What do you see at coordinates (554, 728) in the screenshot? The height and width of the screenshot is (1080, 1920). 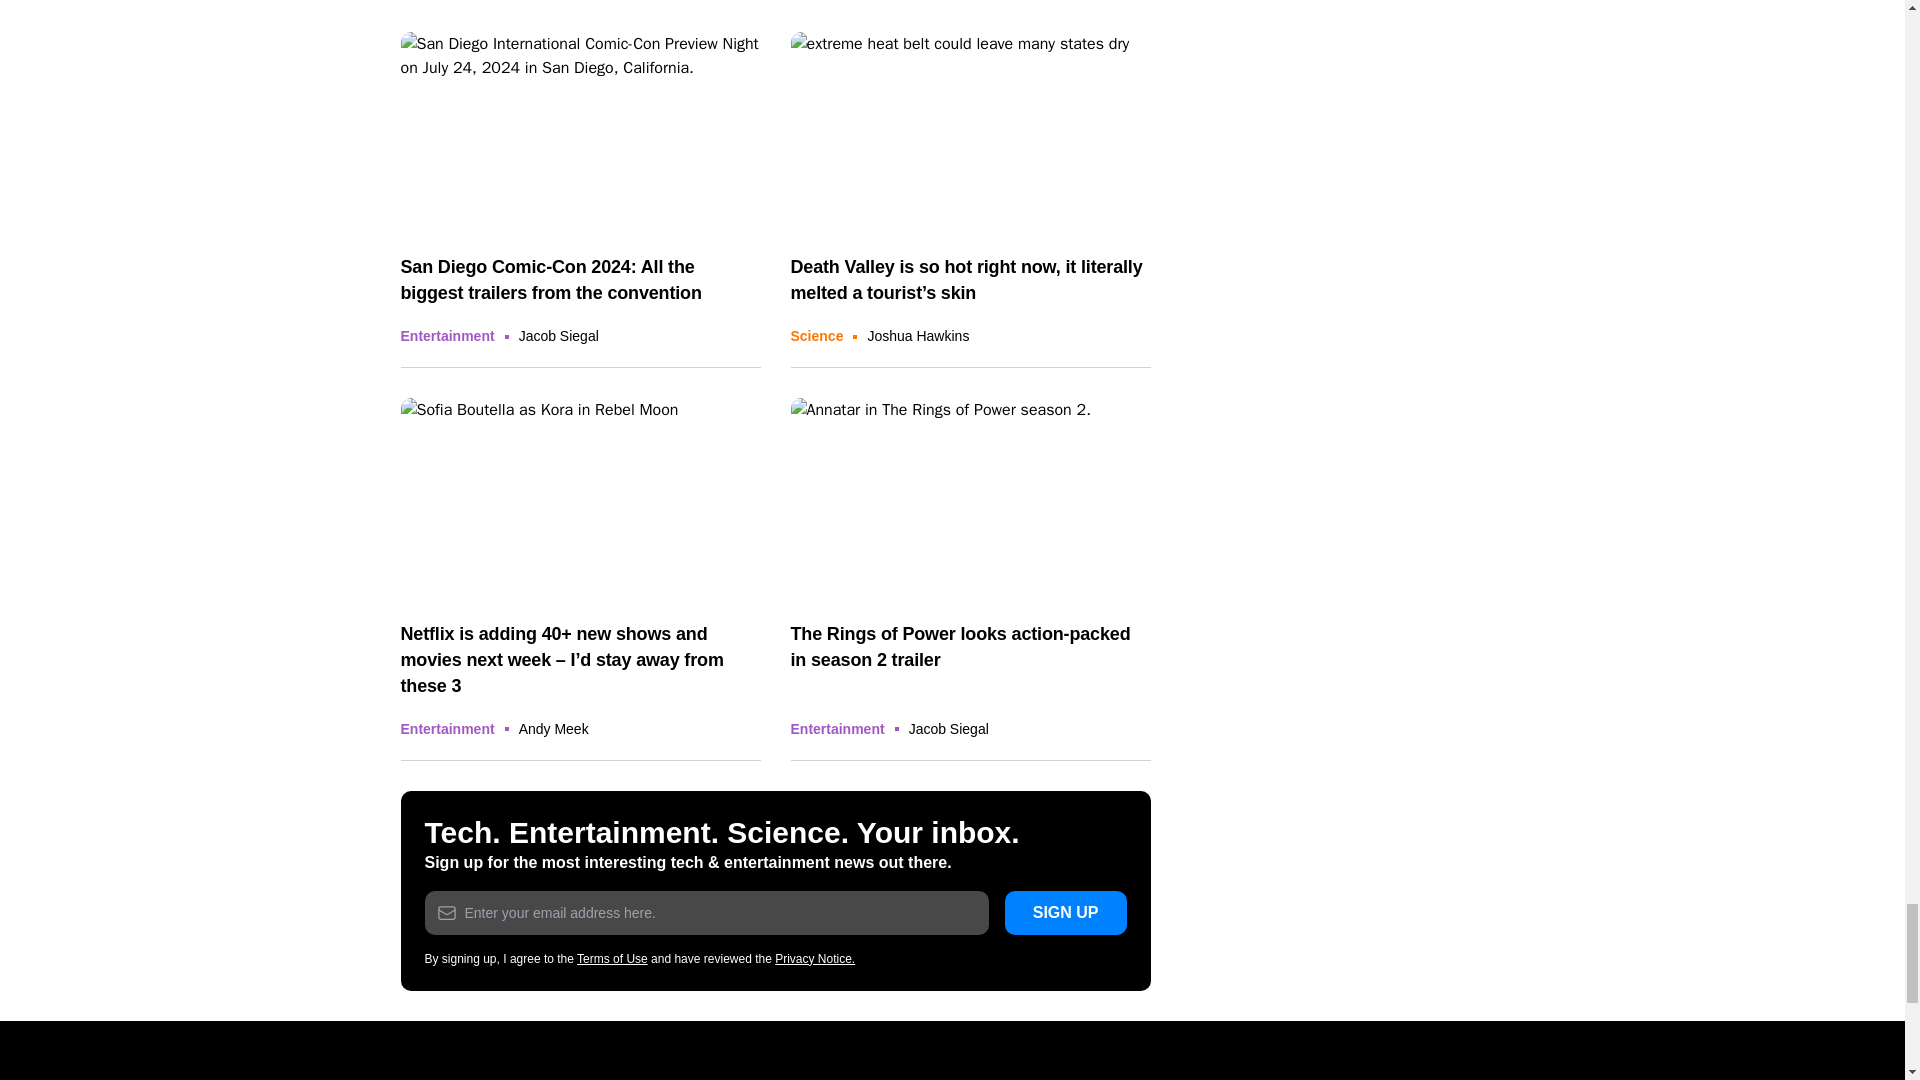 I see `Posts by Andy Meek` at bounding box center [554, 728].